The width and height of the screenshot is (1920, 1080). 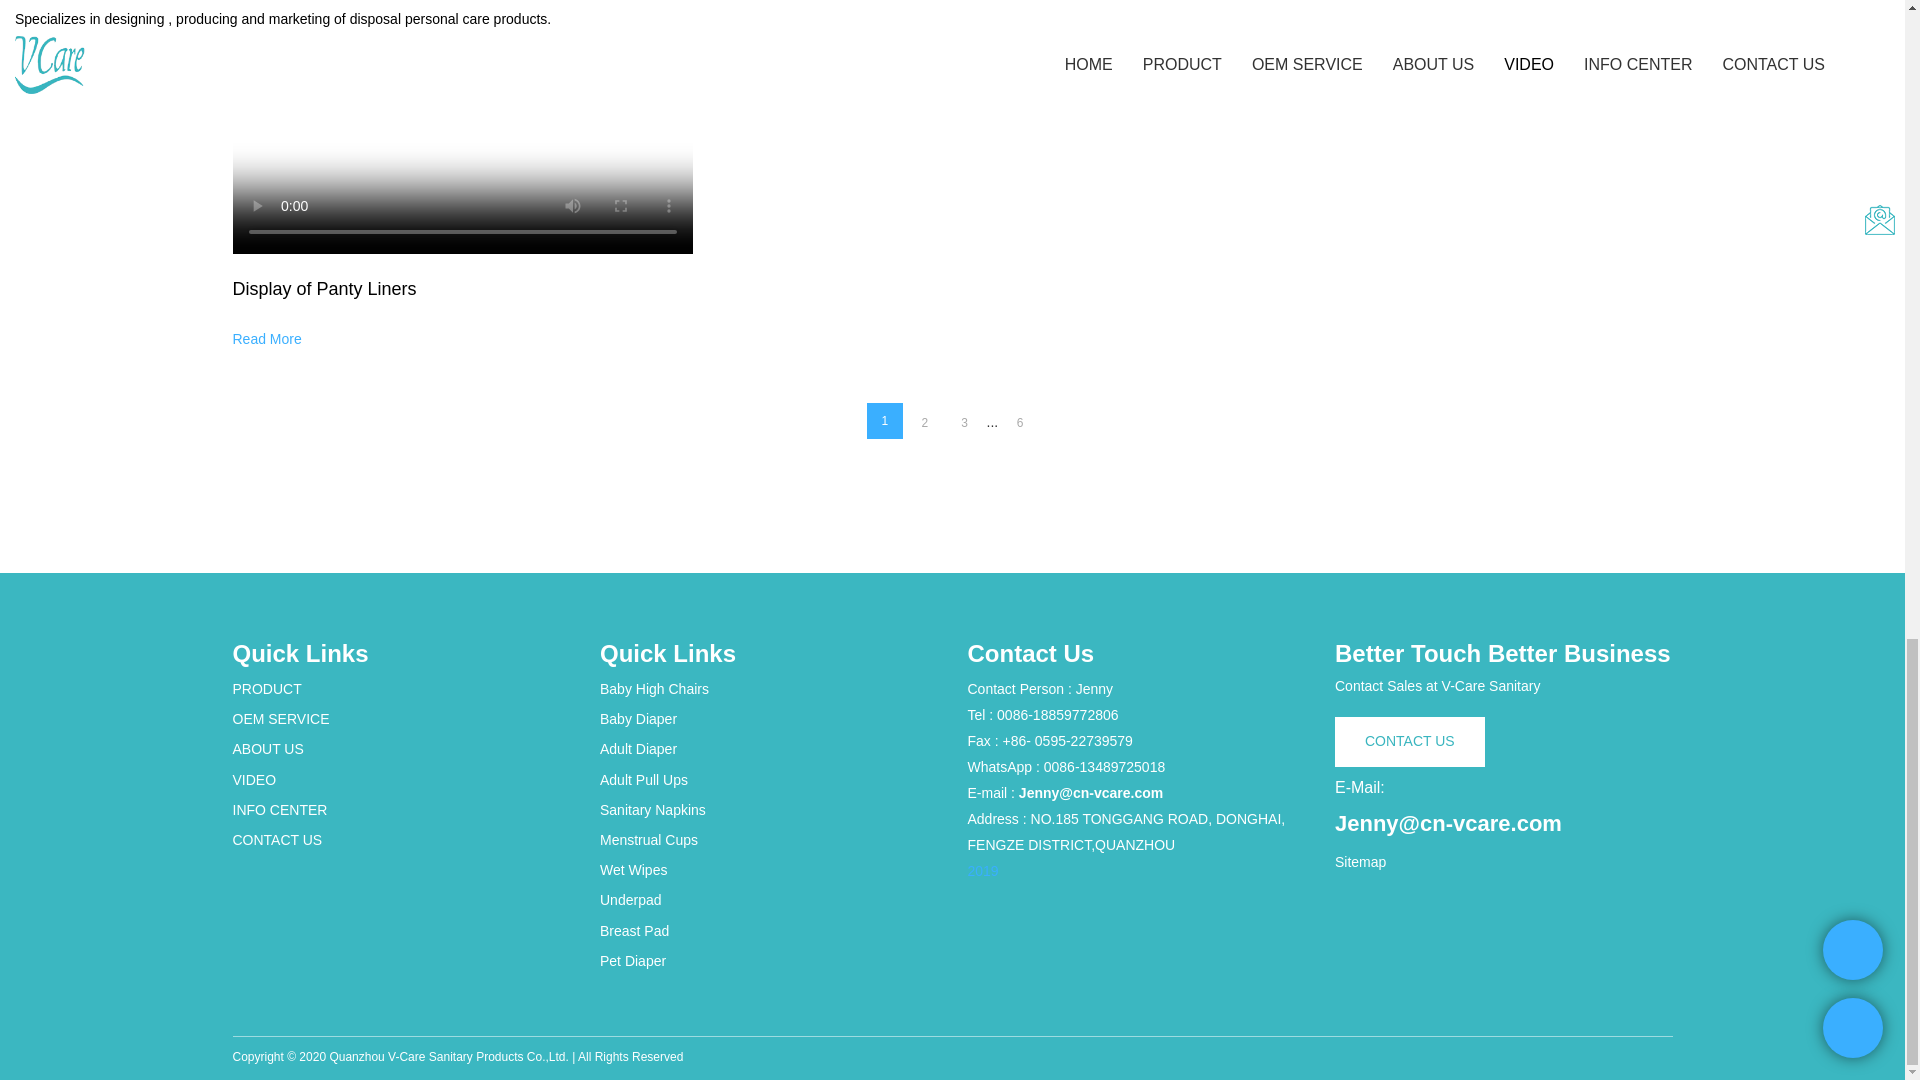 What do you see at coordinates (1020, 422) in the screenshot?
I see `6` at bounding box center [1020, 422].